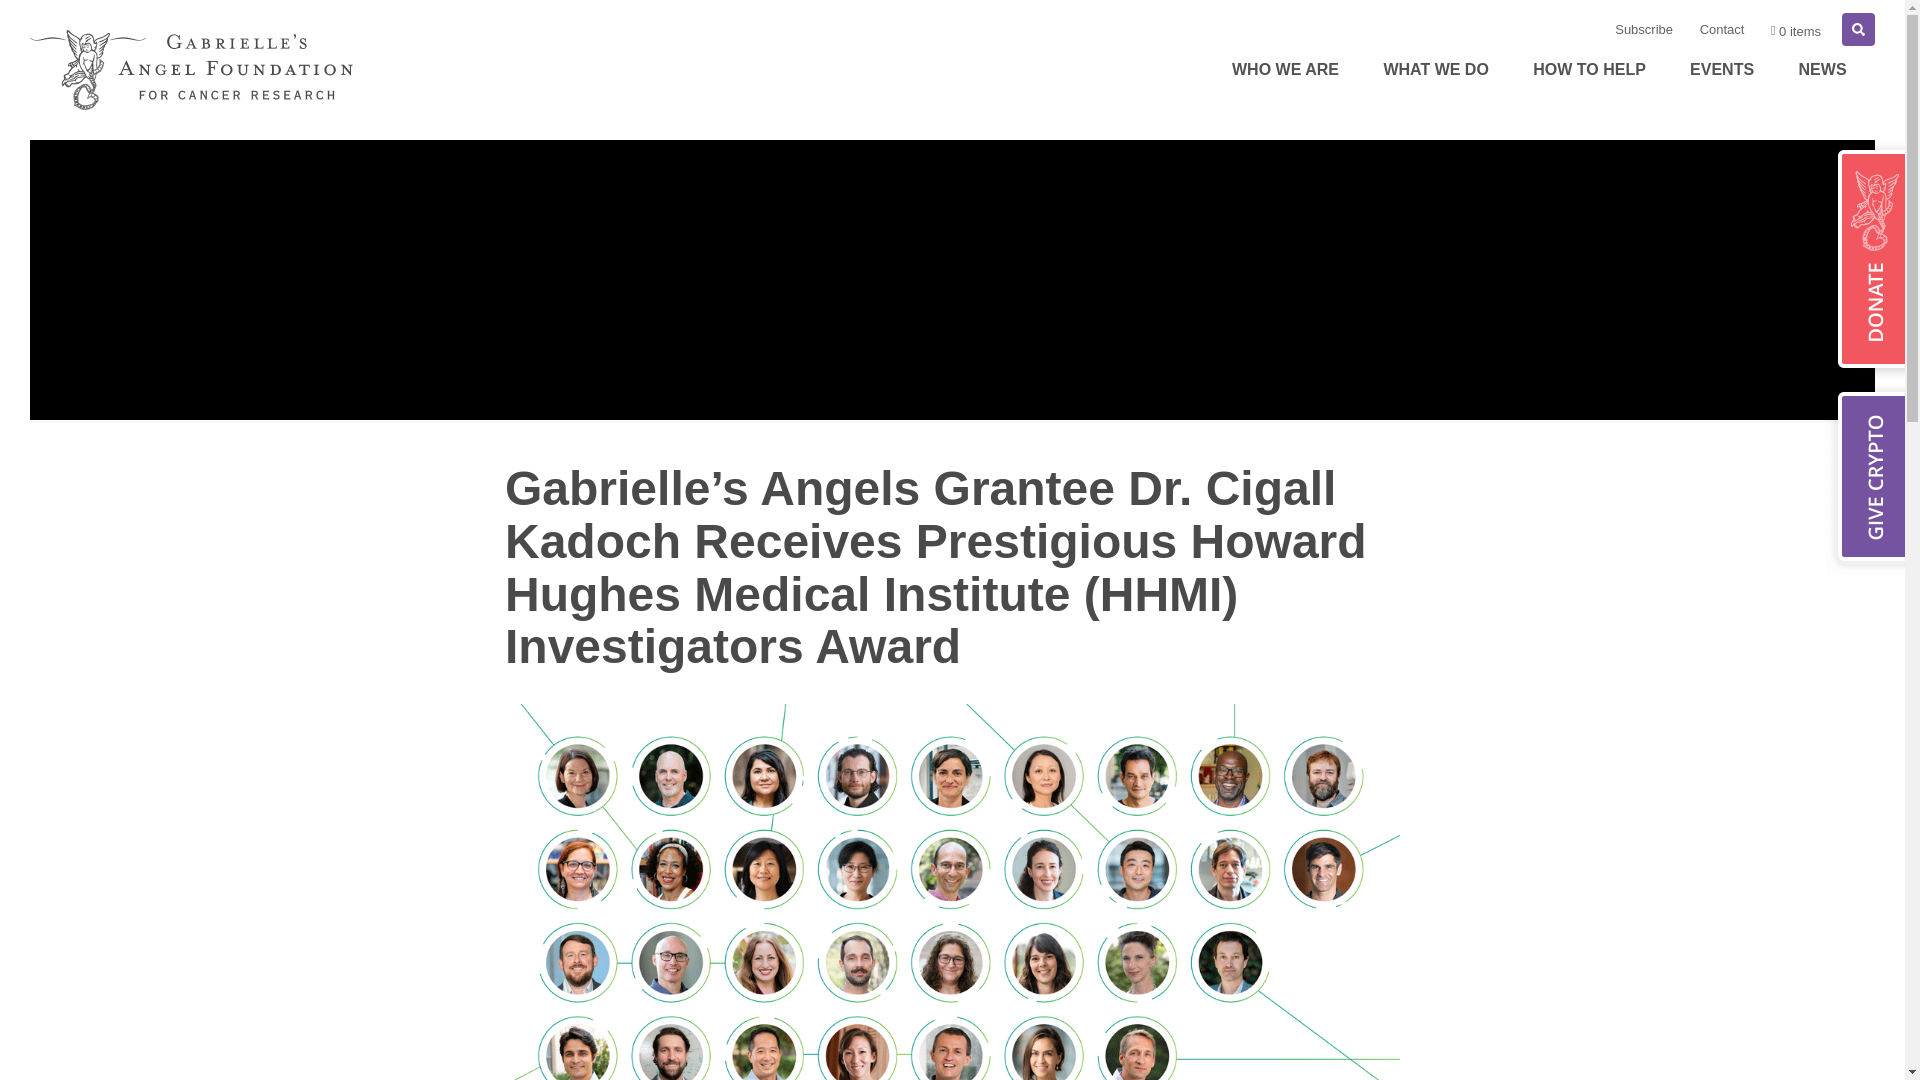 The width and height of the screenshot is (1920, 1080). Describe the element at coordinates (1291, 70) in the screenshot. I see `WHO WE ARE ` at that location.